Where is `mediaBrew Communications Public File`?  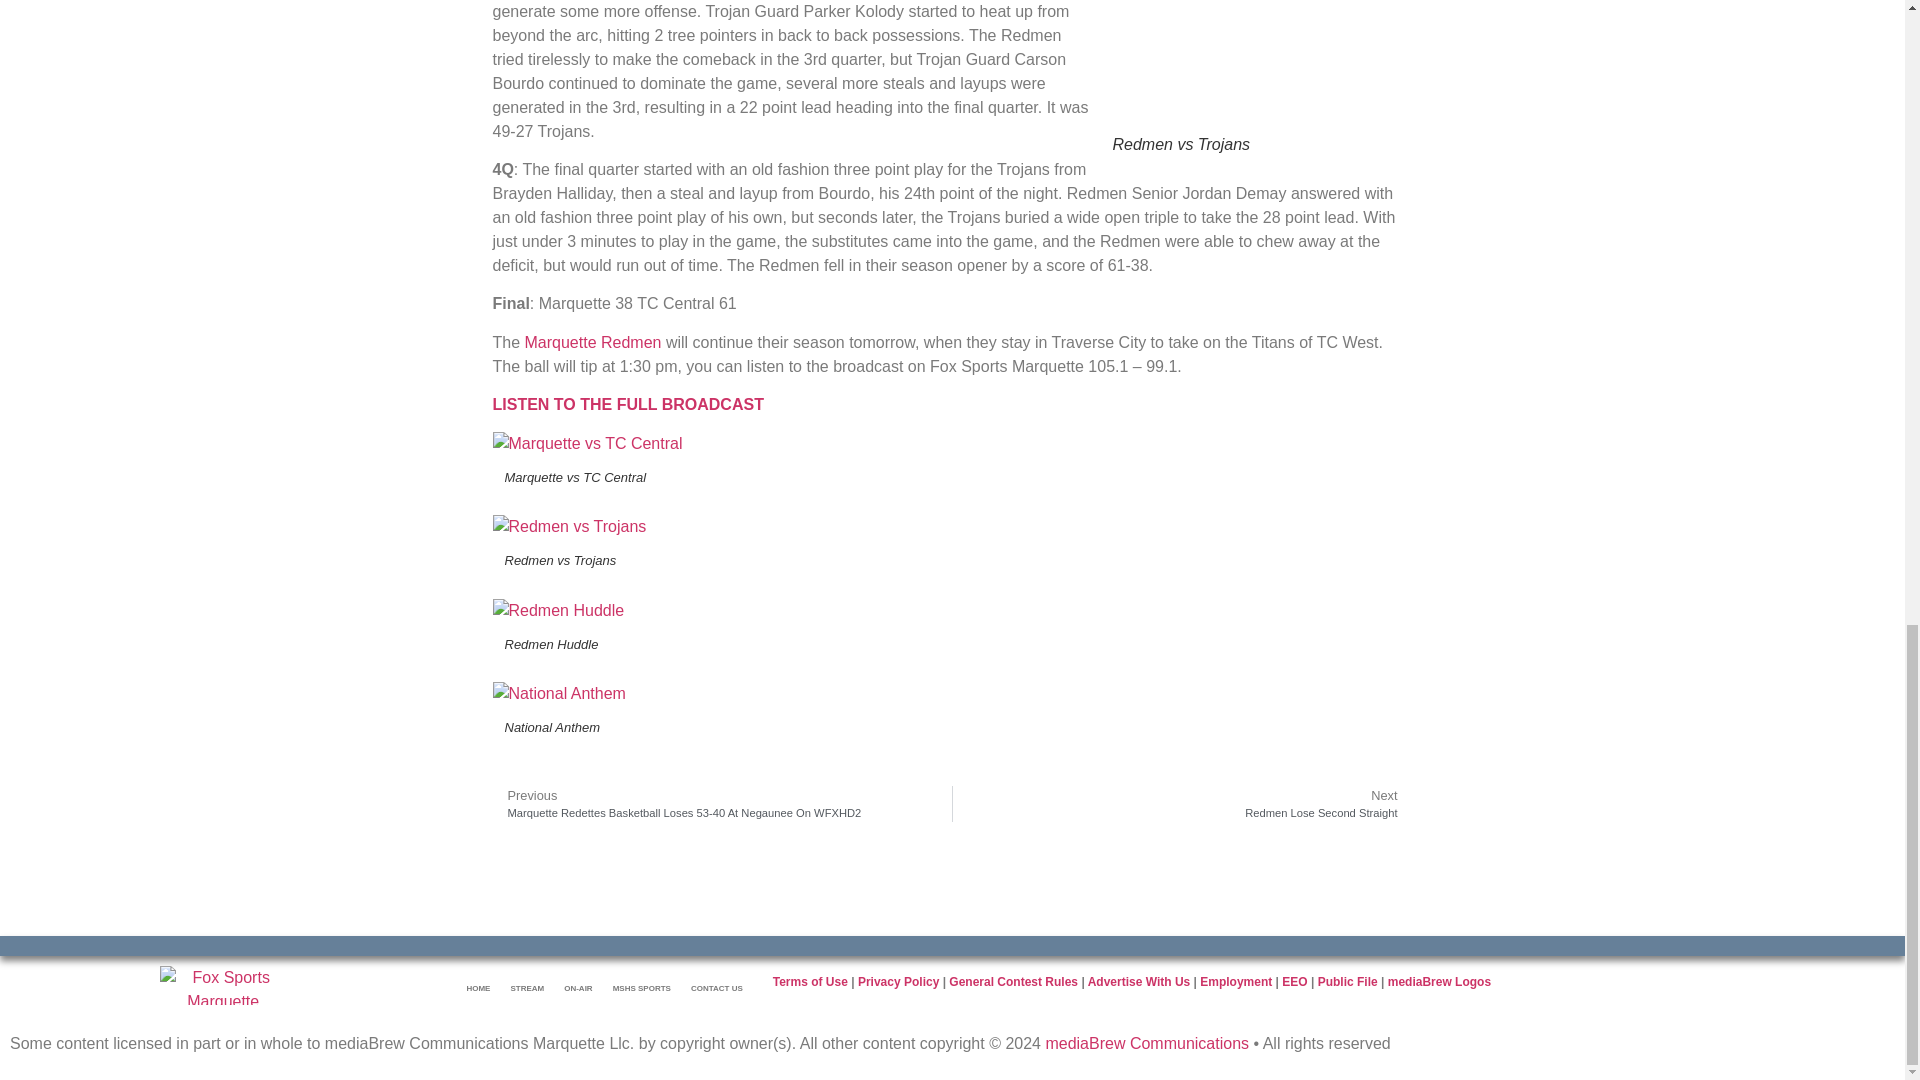 mediaBrew Communications Public File is located at coordinates (1182, 804).